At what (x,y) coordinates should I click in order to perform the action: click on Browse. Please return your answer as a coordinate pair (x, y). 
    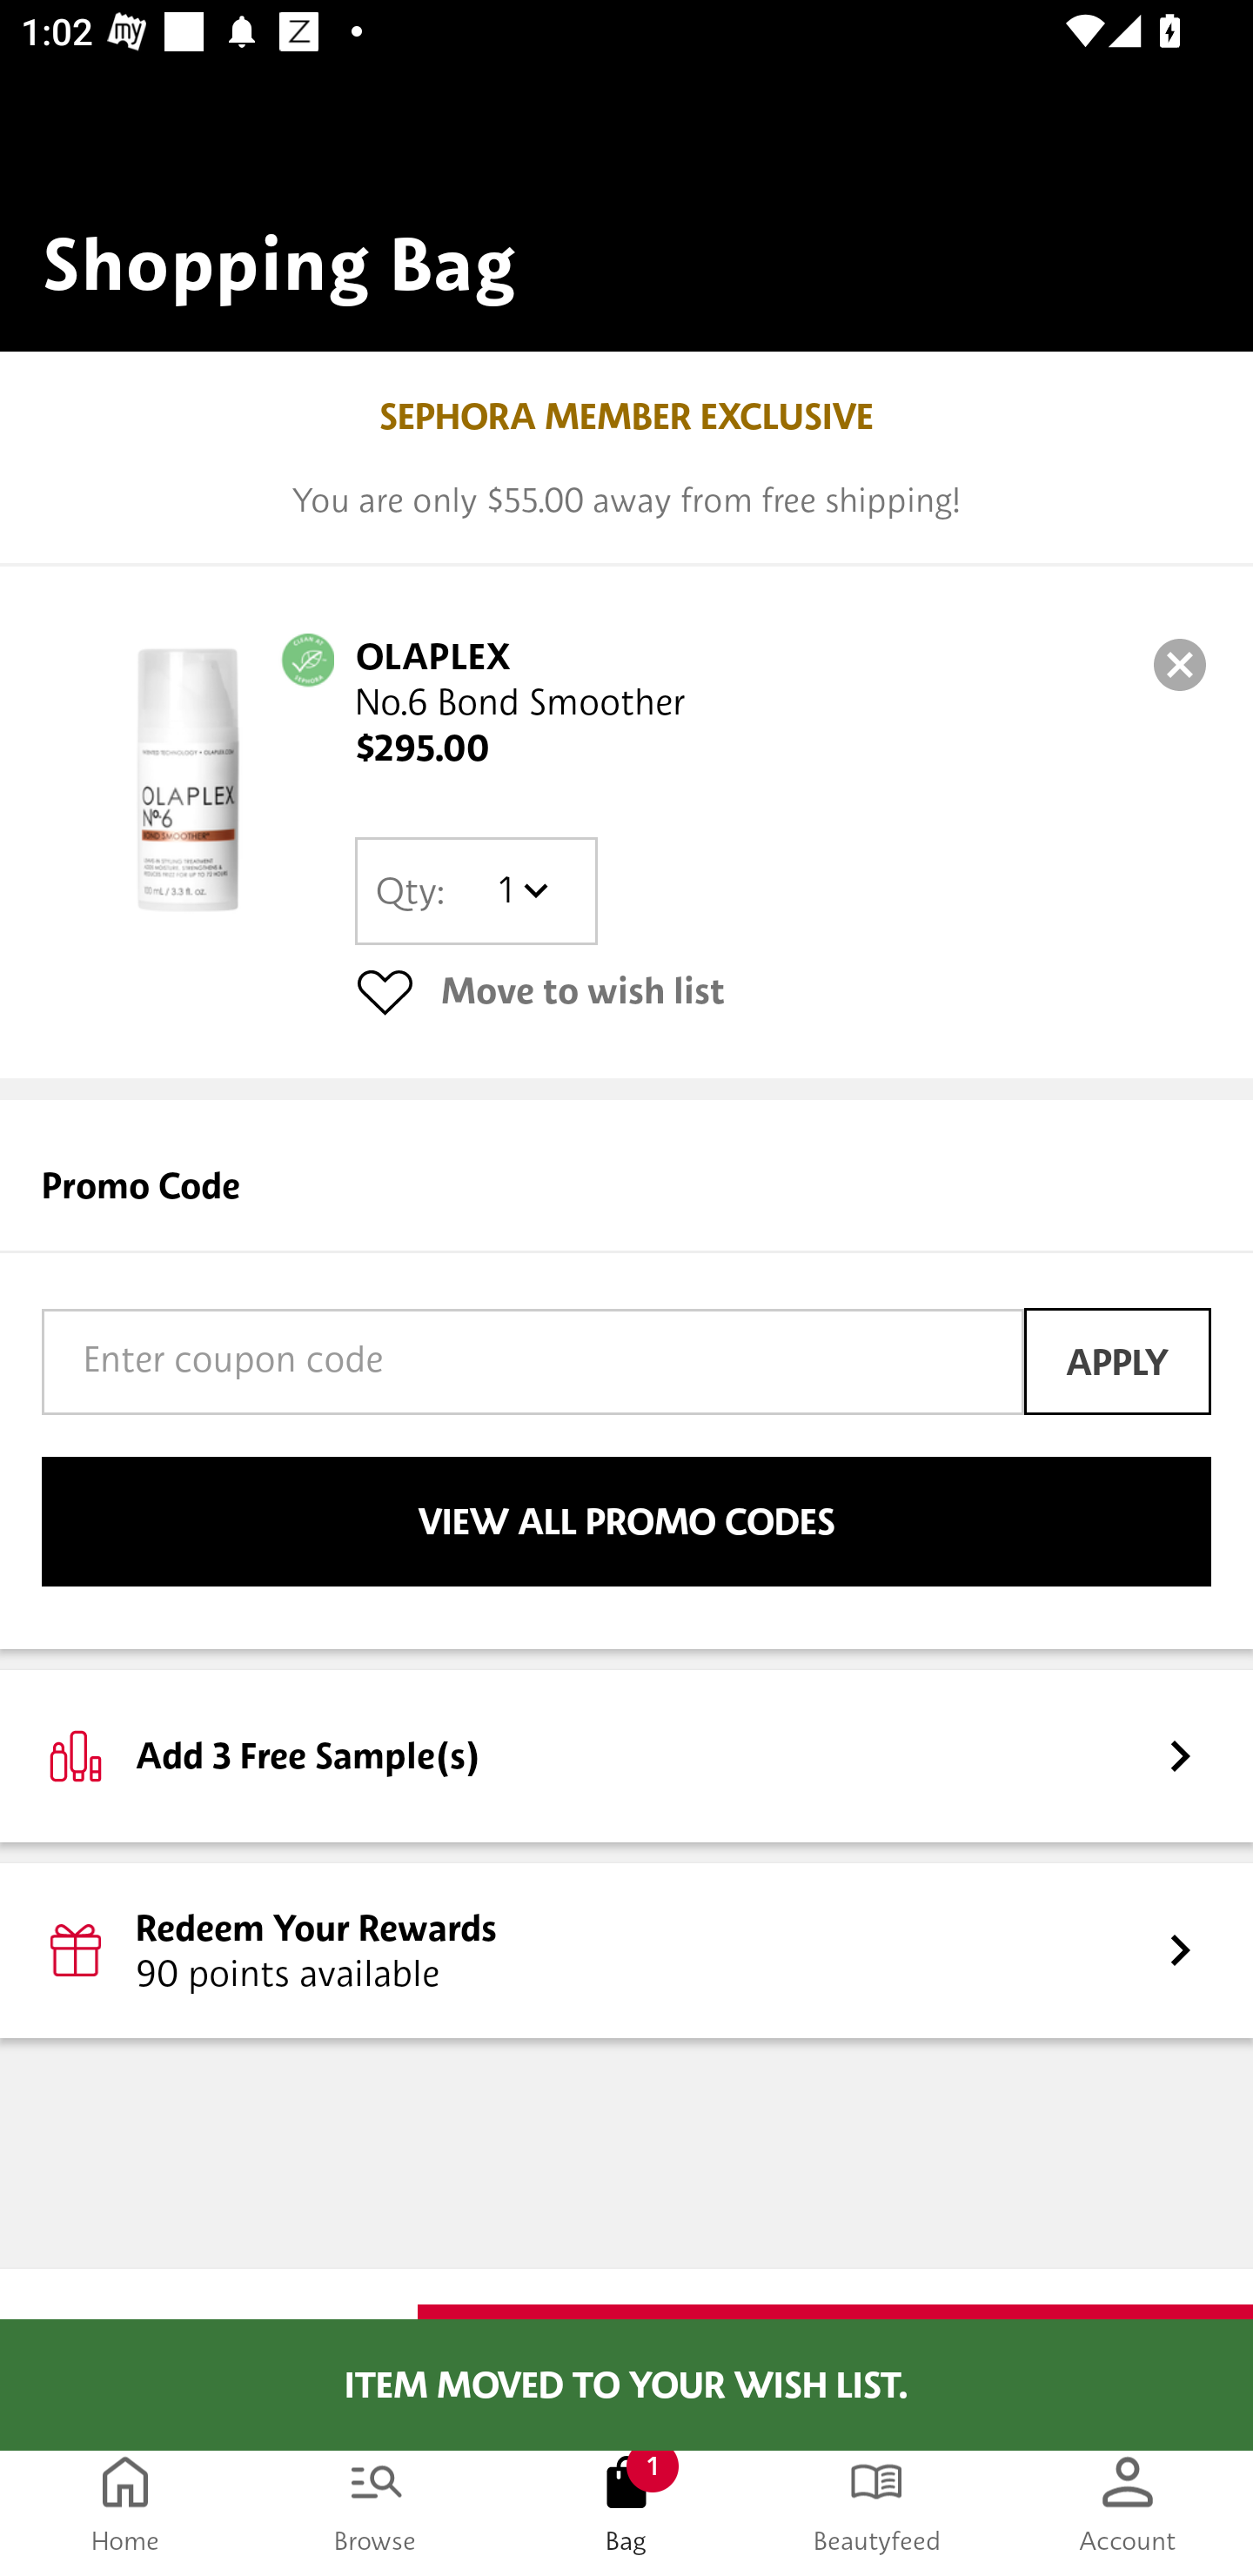
    Looking at the image, I should click on (376, 2503).